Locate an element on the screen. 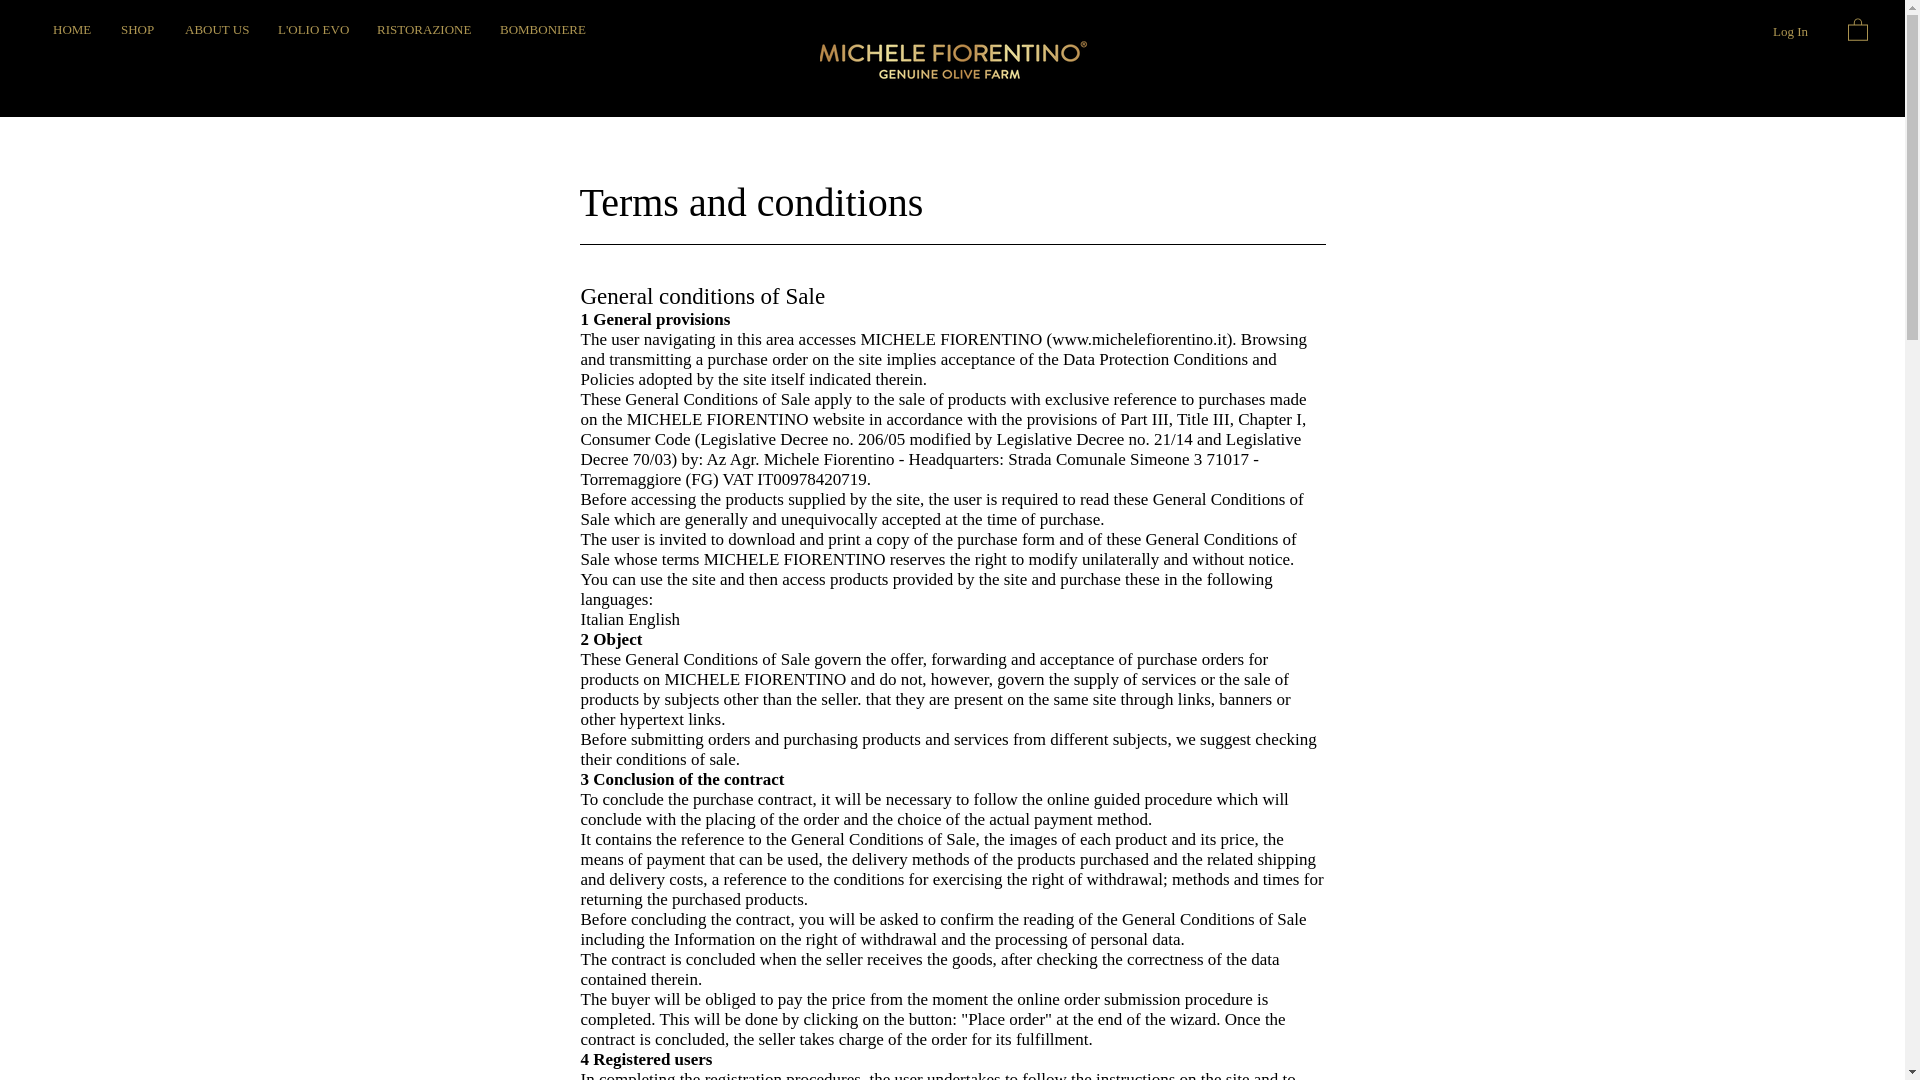 The width and height of the screenshot is (1920, 1080). BOMBONIERE is located at coordinates (542, 30).